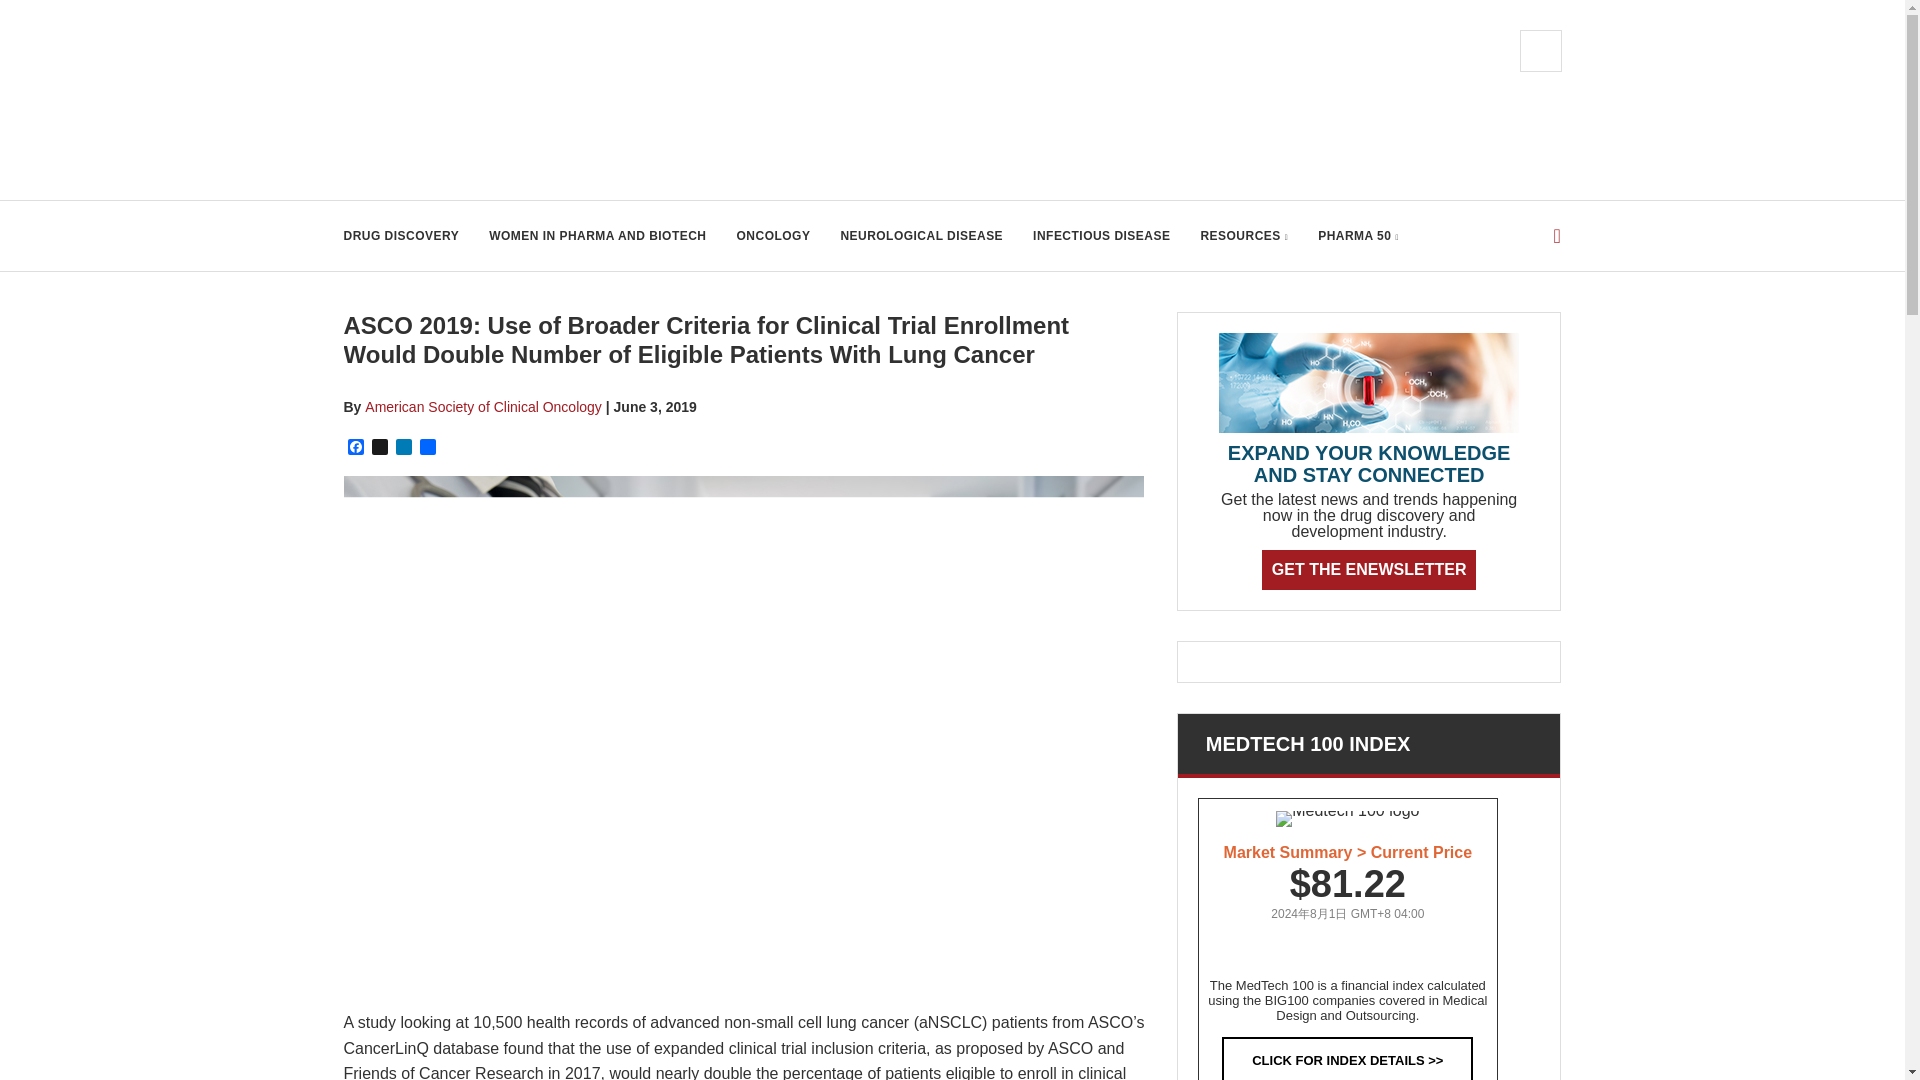 The height and width of the screenshot is (1080, 1920). Describe the element at coordinates (356, 448) in the screenshot. I see `Facebook` at that location.